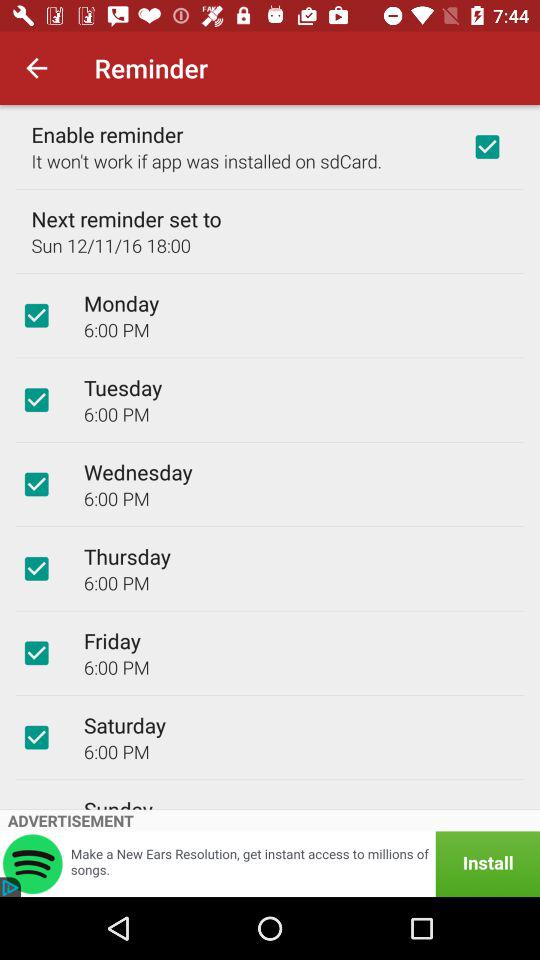 This screenshot has width=540, height=960. I want to click on choose the app next to reminder, so click(36, 68).